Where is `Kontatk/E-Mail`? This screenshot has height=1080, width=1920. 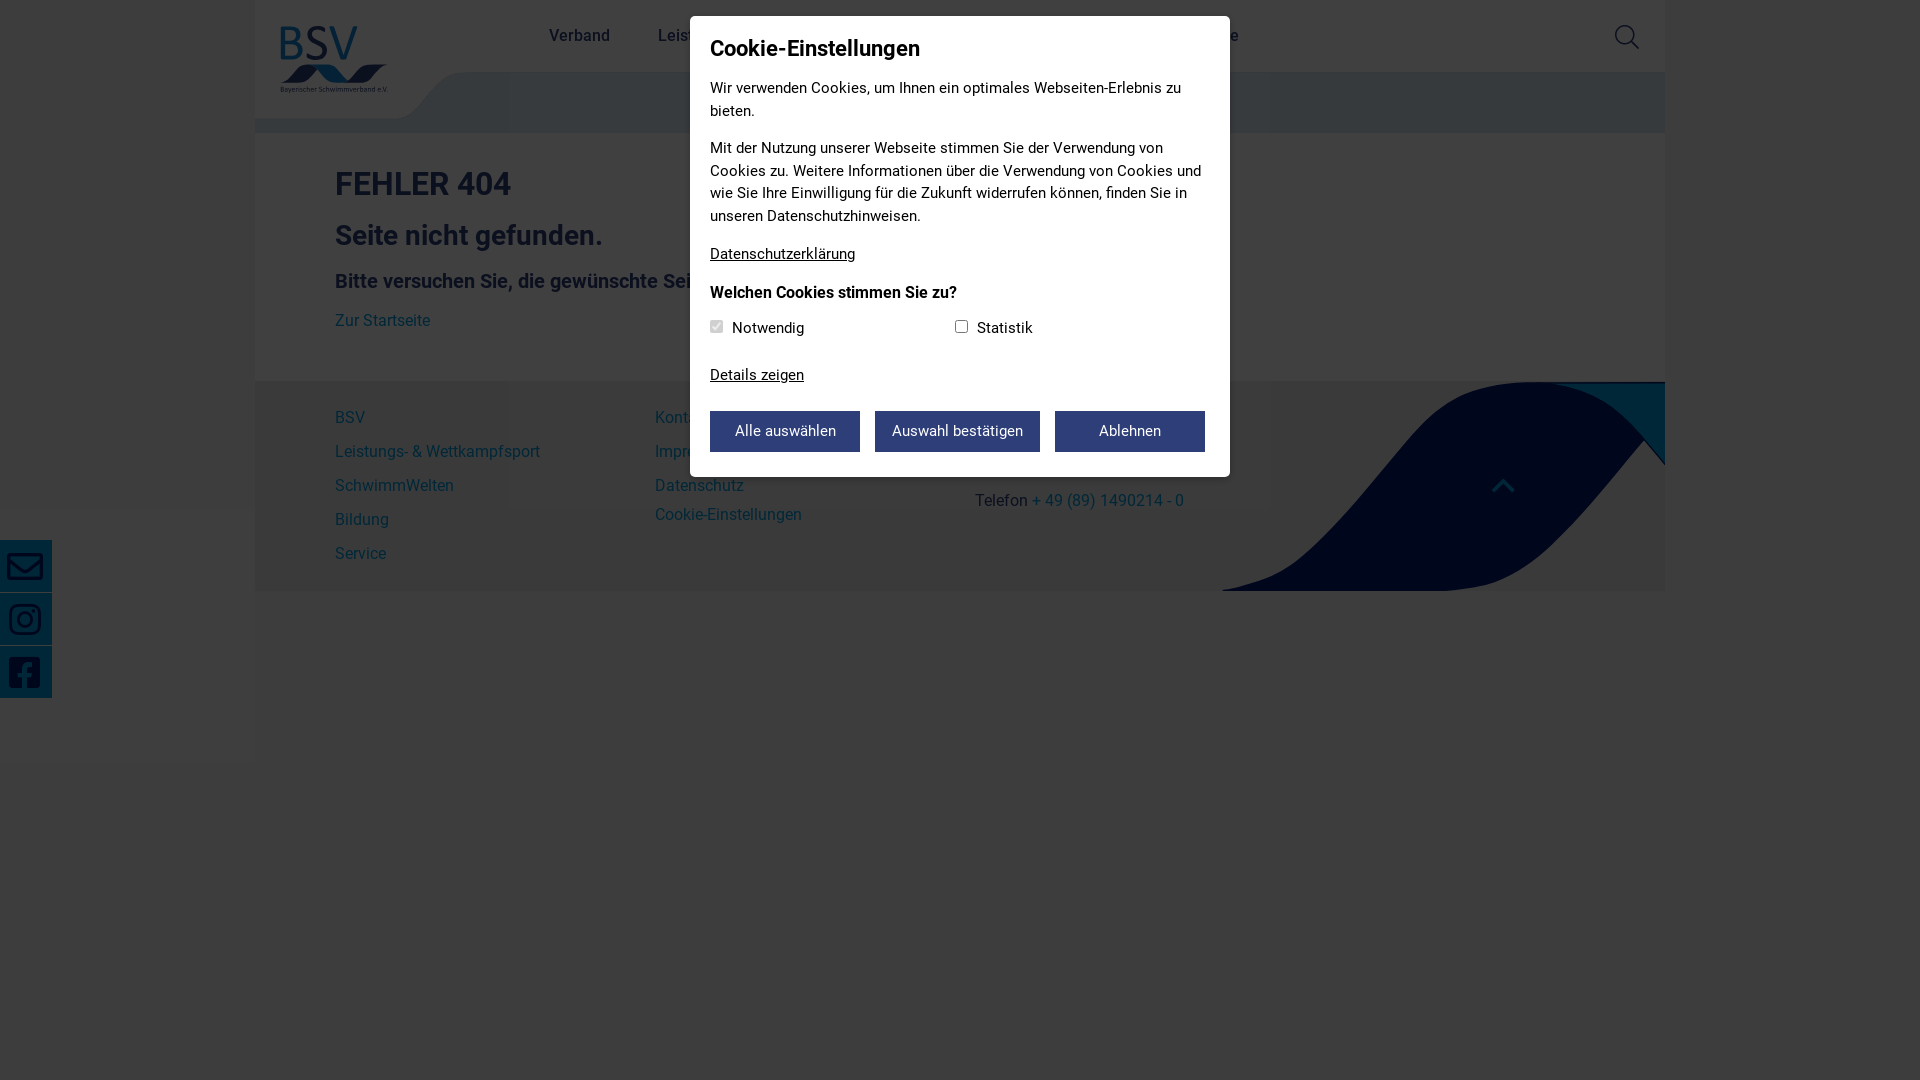
Kontatk/E-Mail is located at coordinates (26, 566).